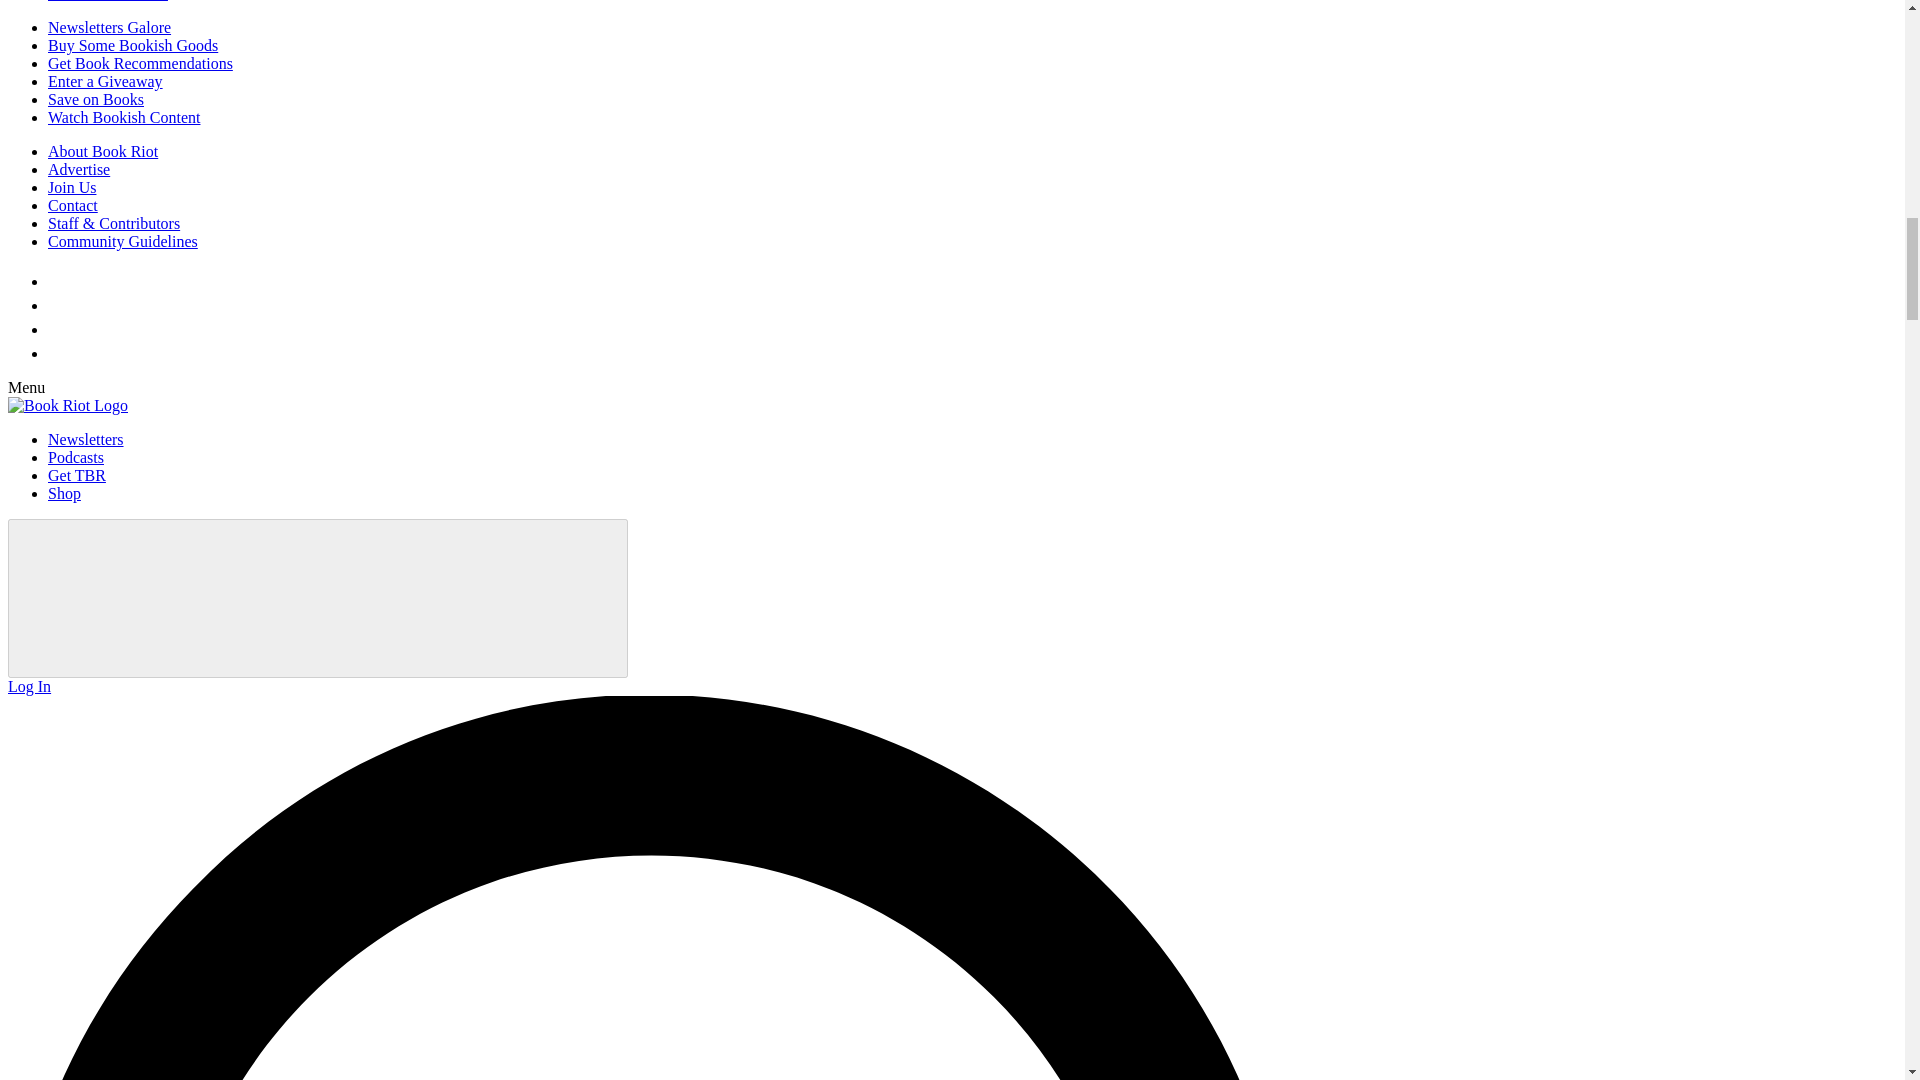 Image resolution: width=1920 pixels, height=1080 pixels. I want to click on Enter a Giveaway, so click(106, 81).